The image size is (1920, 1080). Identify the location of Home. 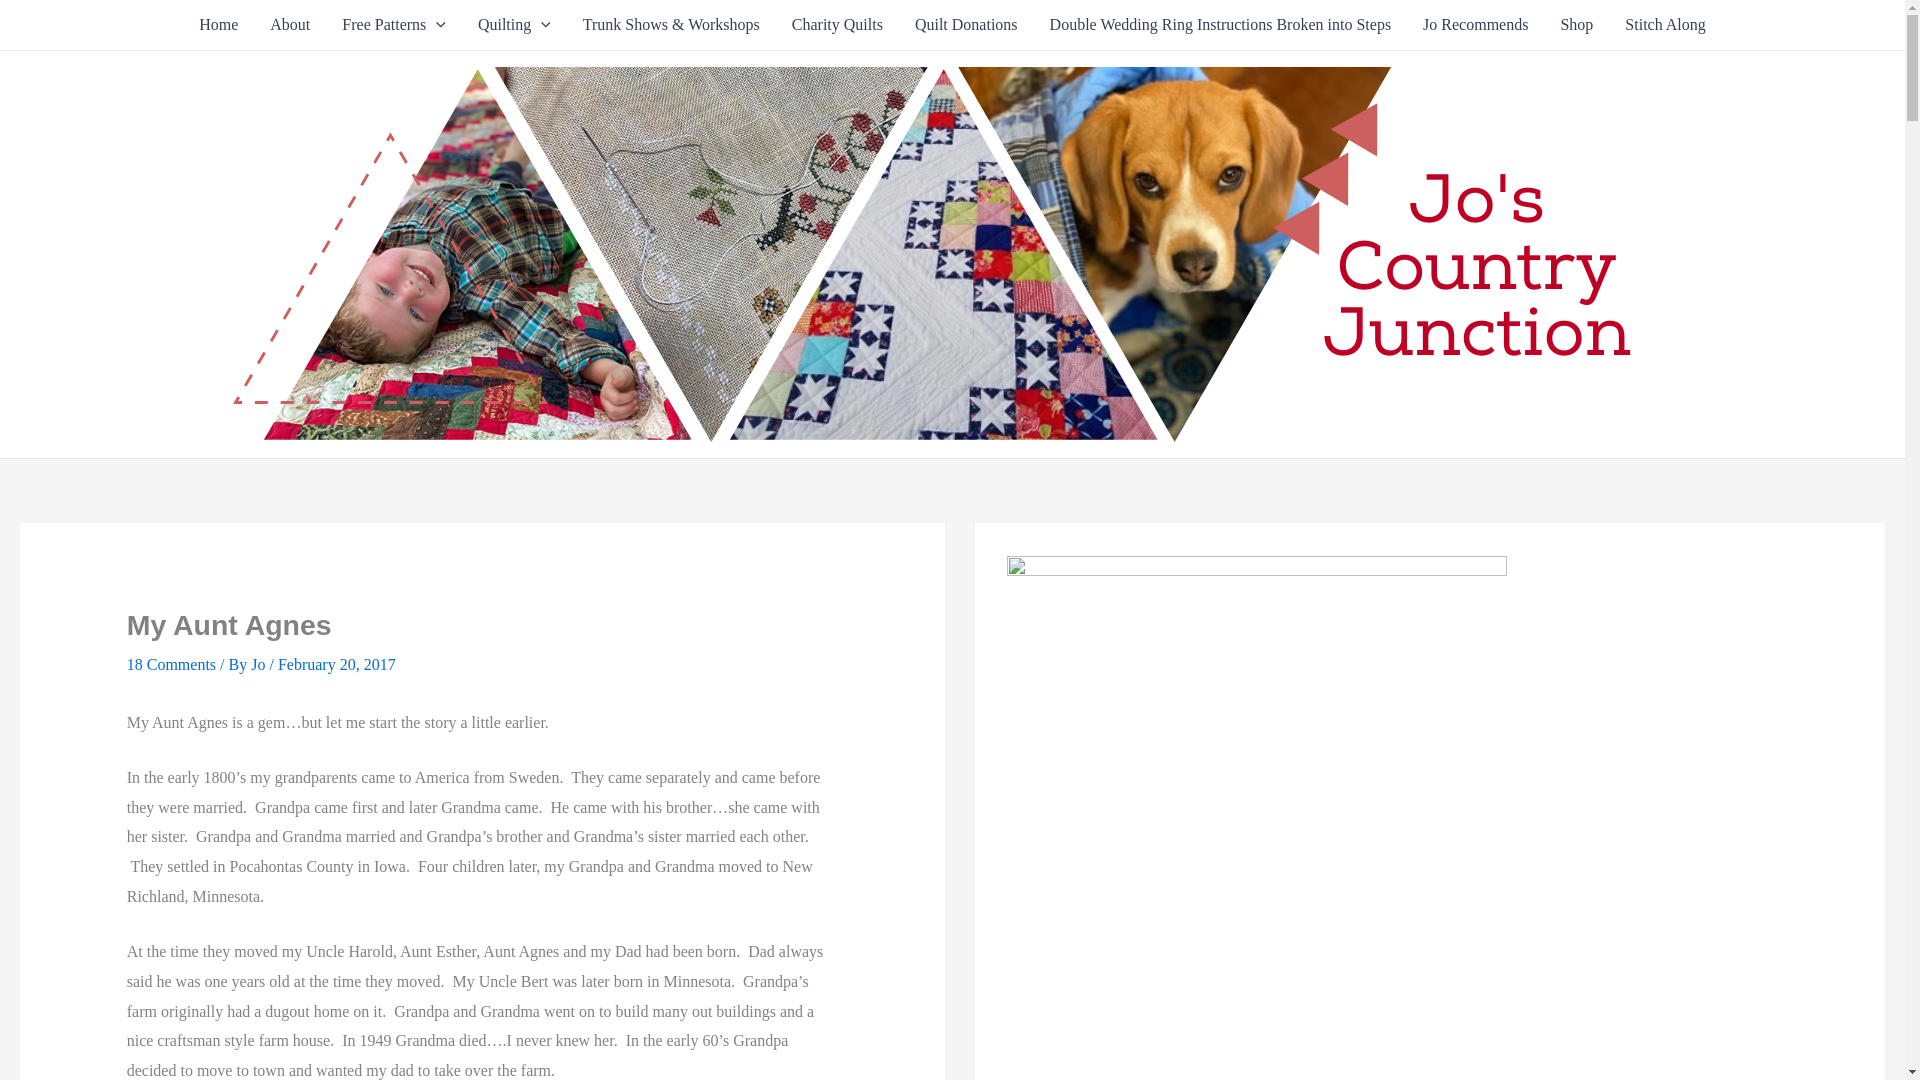
(218, 24).